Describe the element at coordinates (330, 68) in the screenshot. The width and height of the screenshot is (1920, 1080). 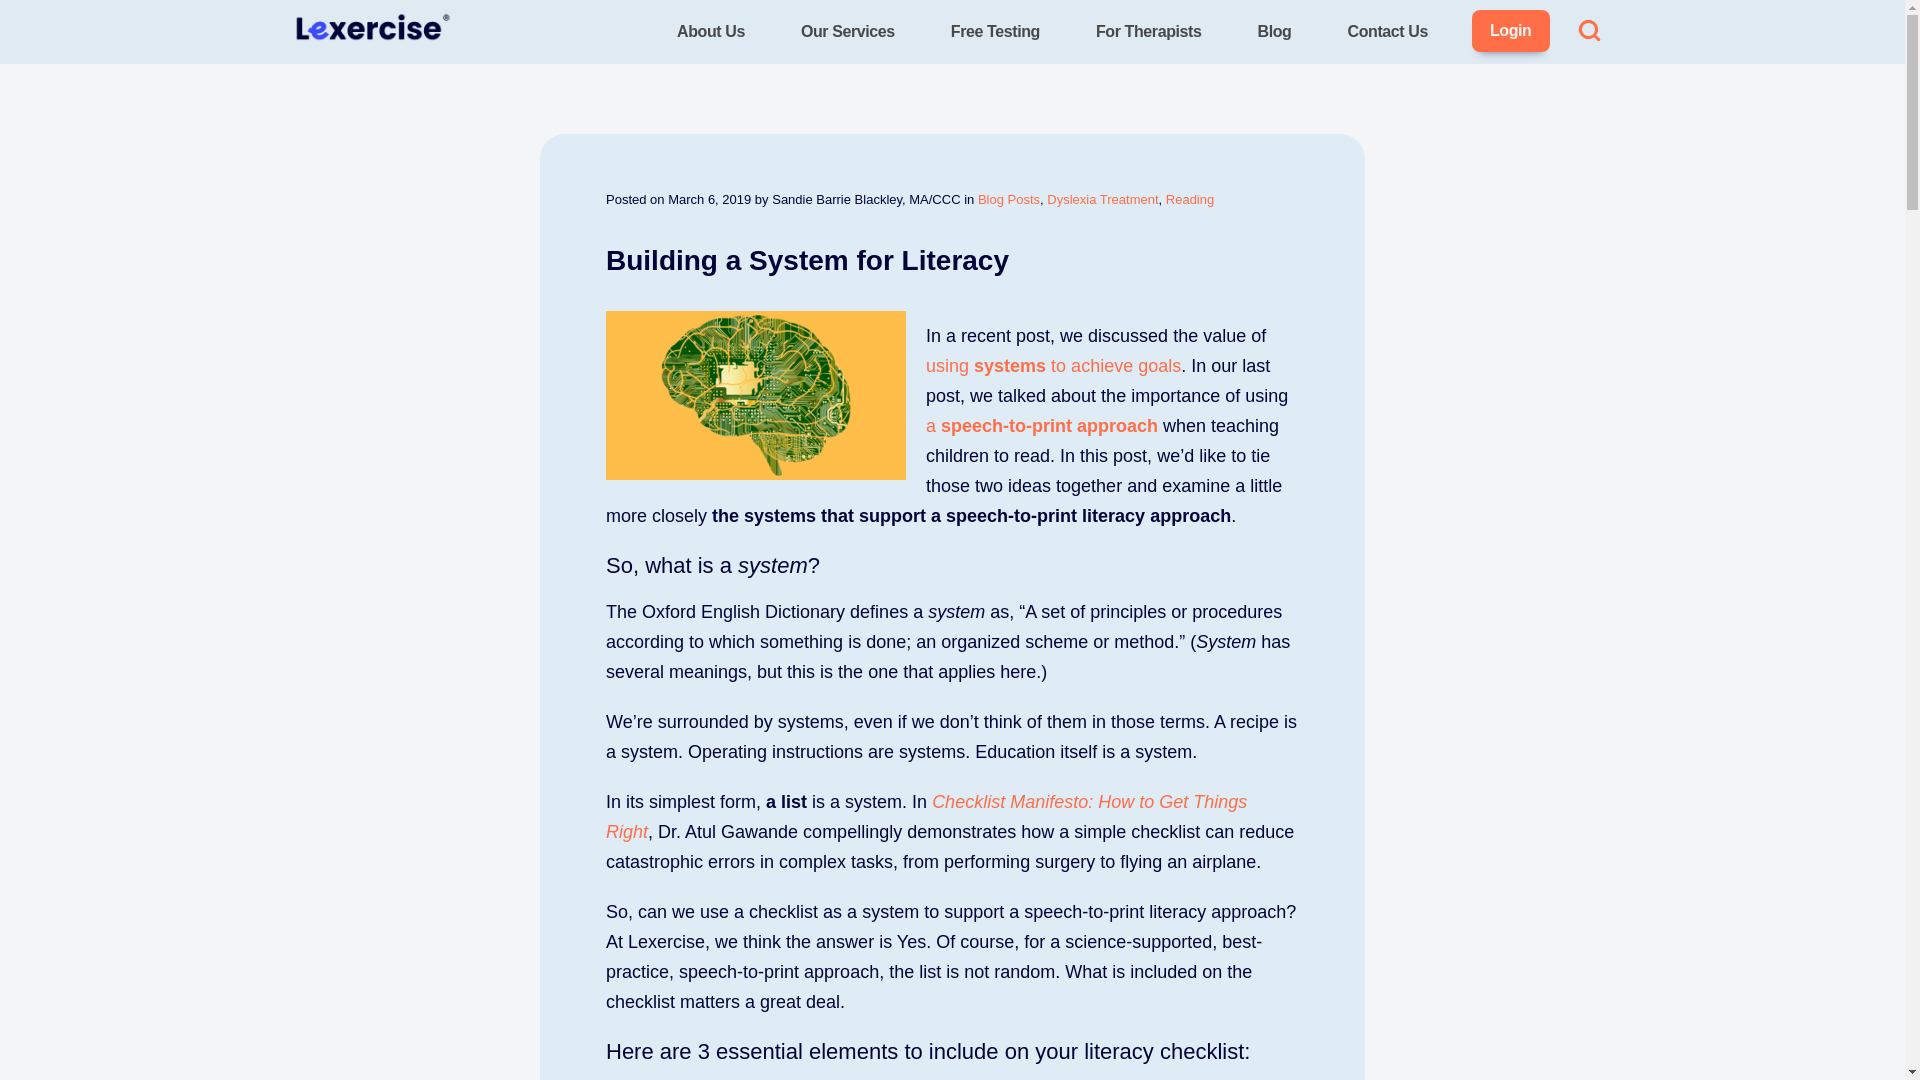
I see `Lexercise` at that location.